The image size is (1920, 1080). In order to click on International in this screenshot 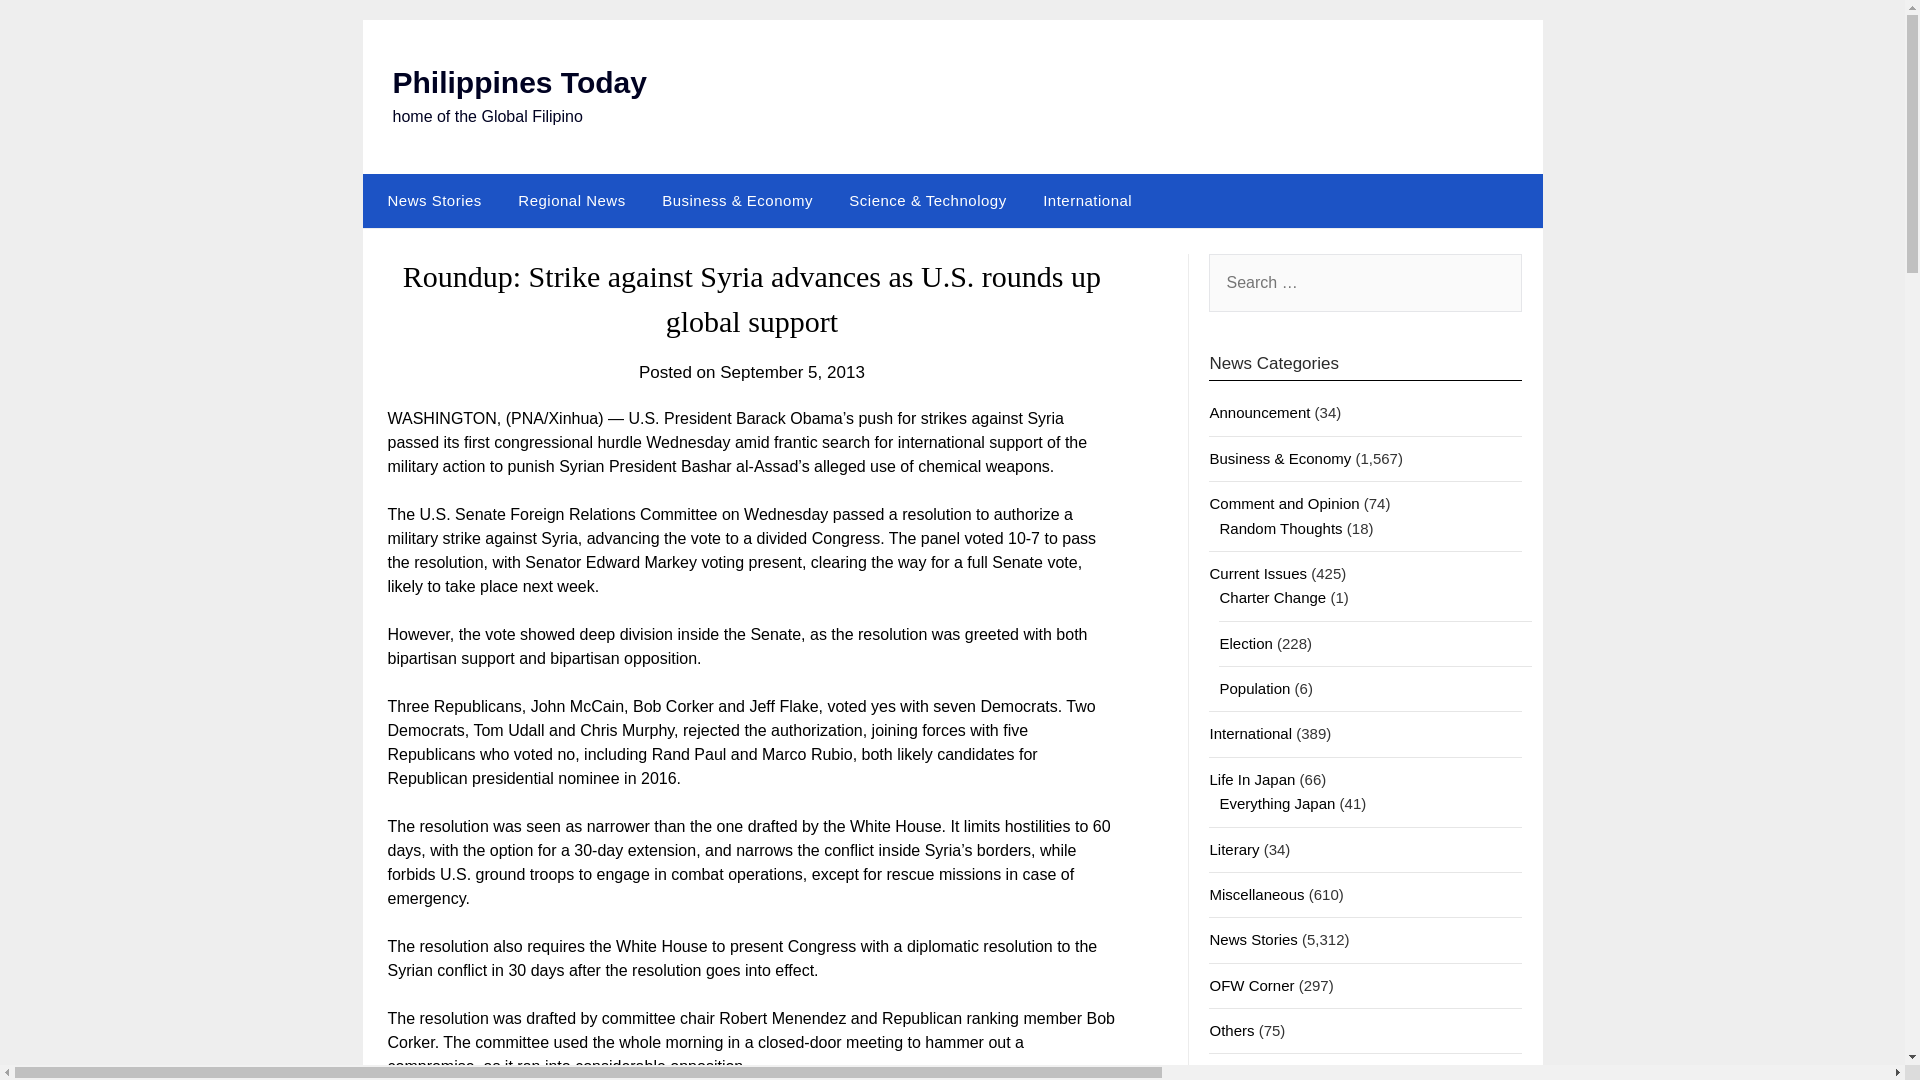, I will do `click(1250, 732)`.